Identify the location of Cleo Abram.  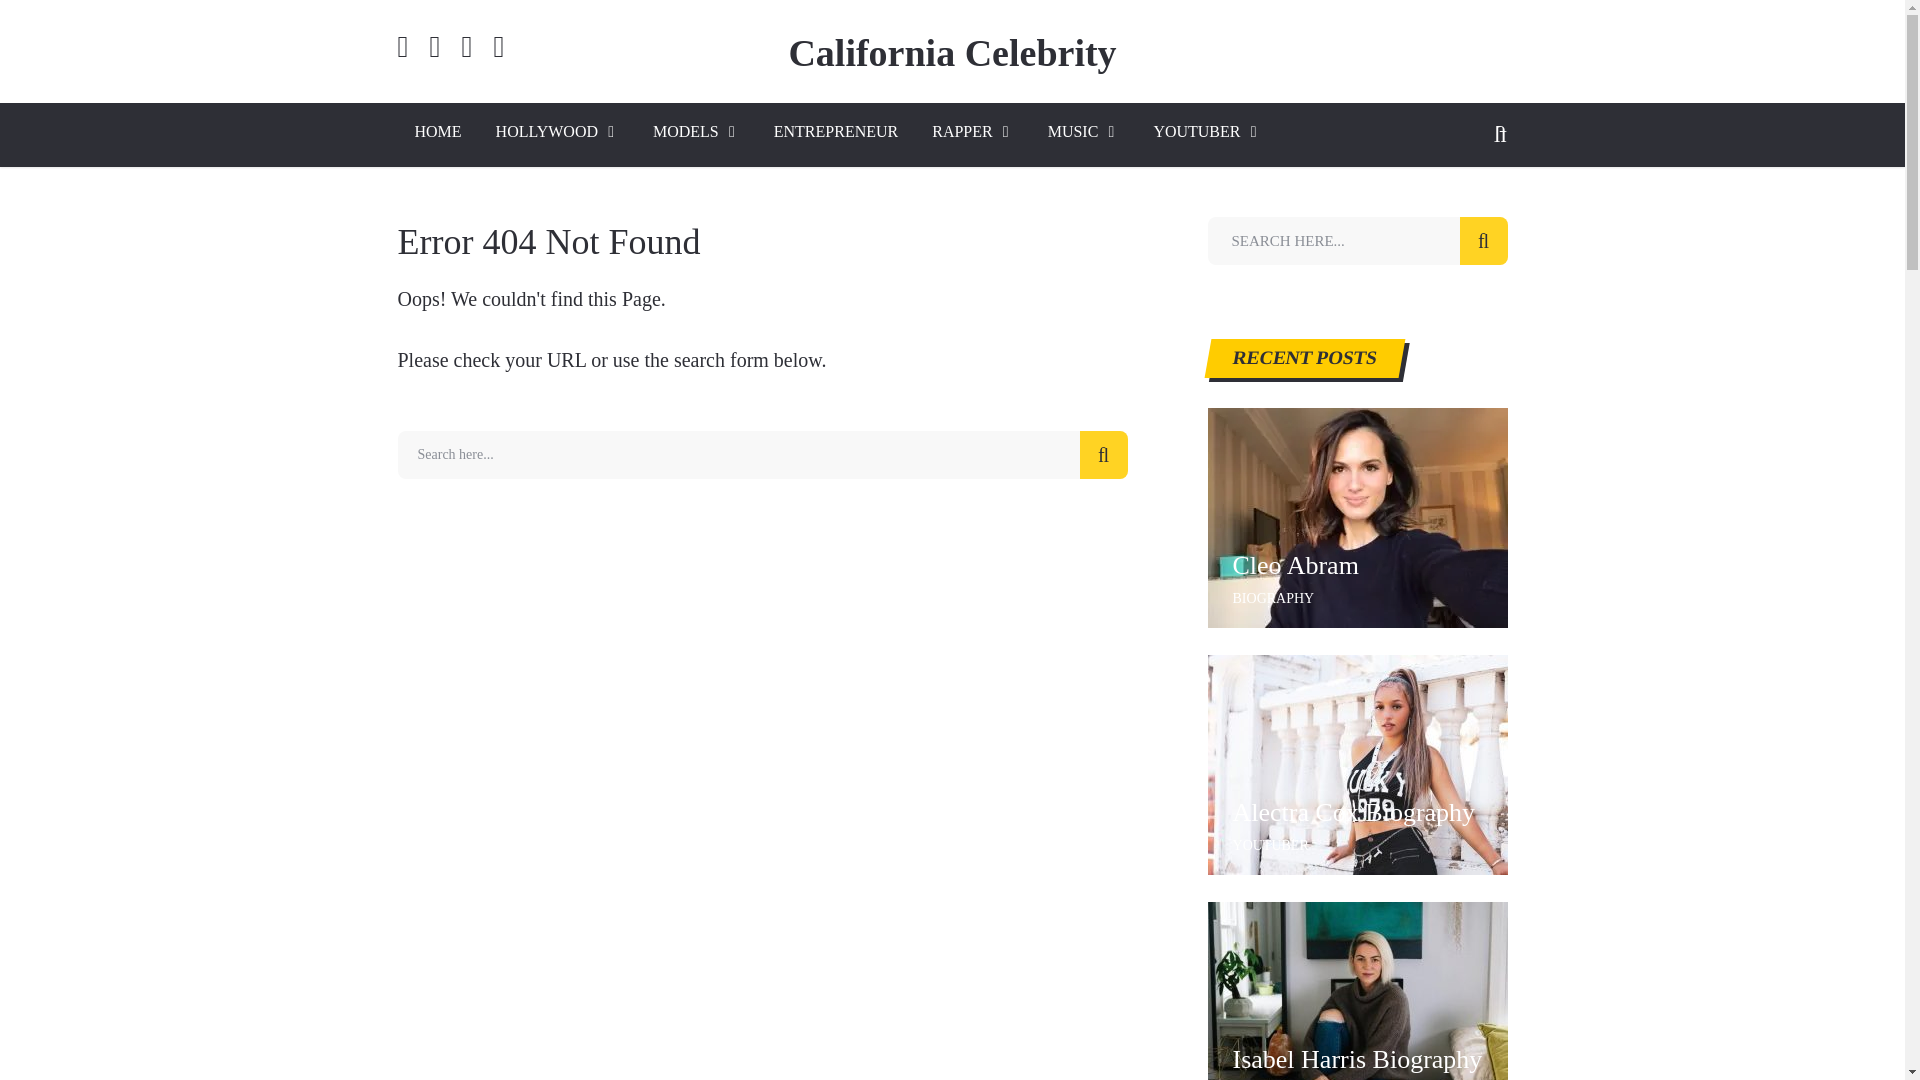
(1357, 518).